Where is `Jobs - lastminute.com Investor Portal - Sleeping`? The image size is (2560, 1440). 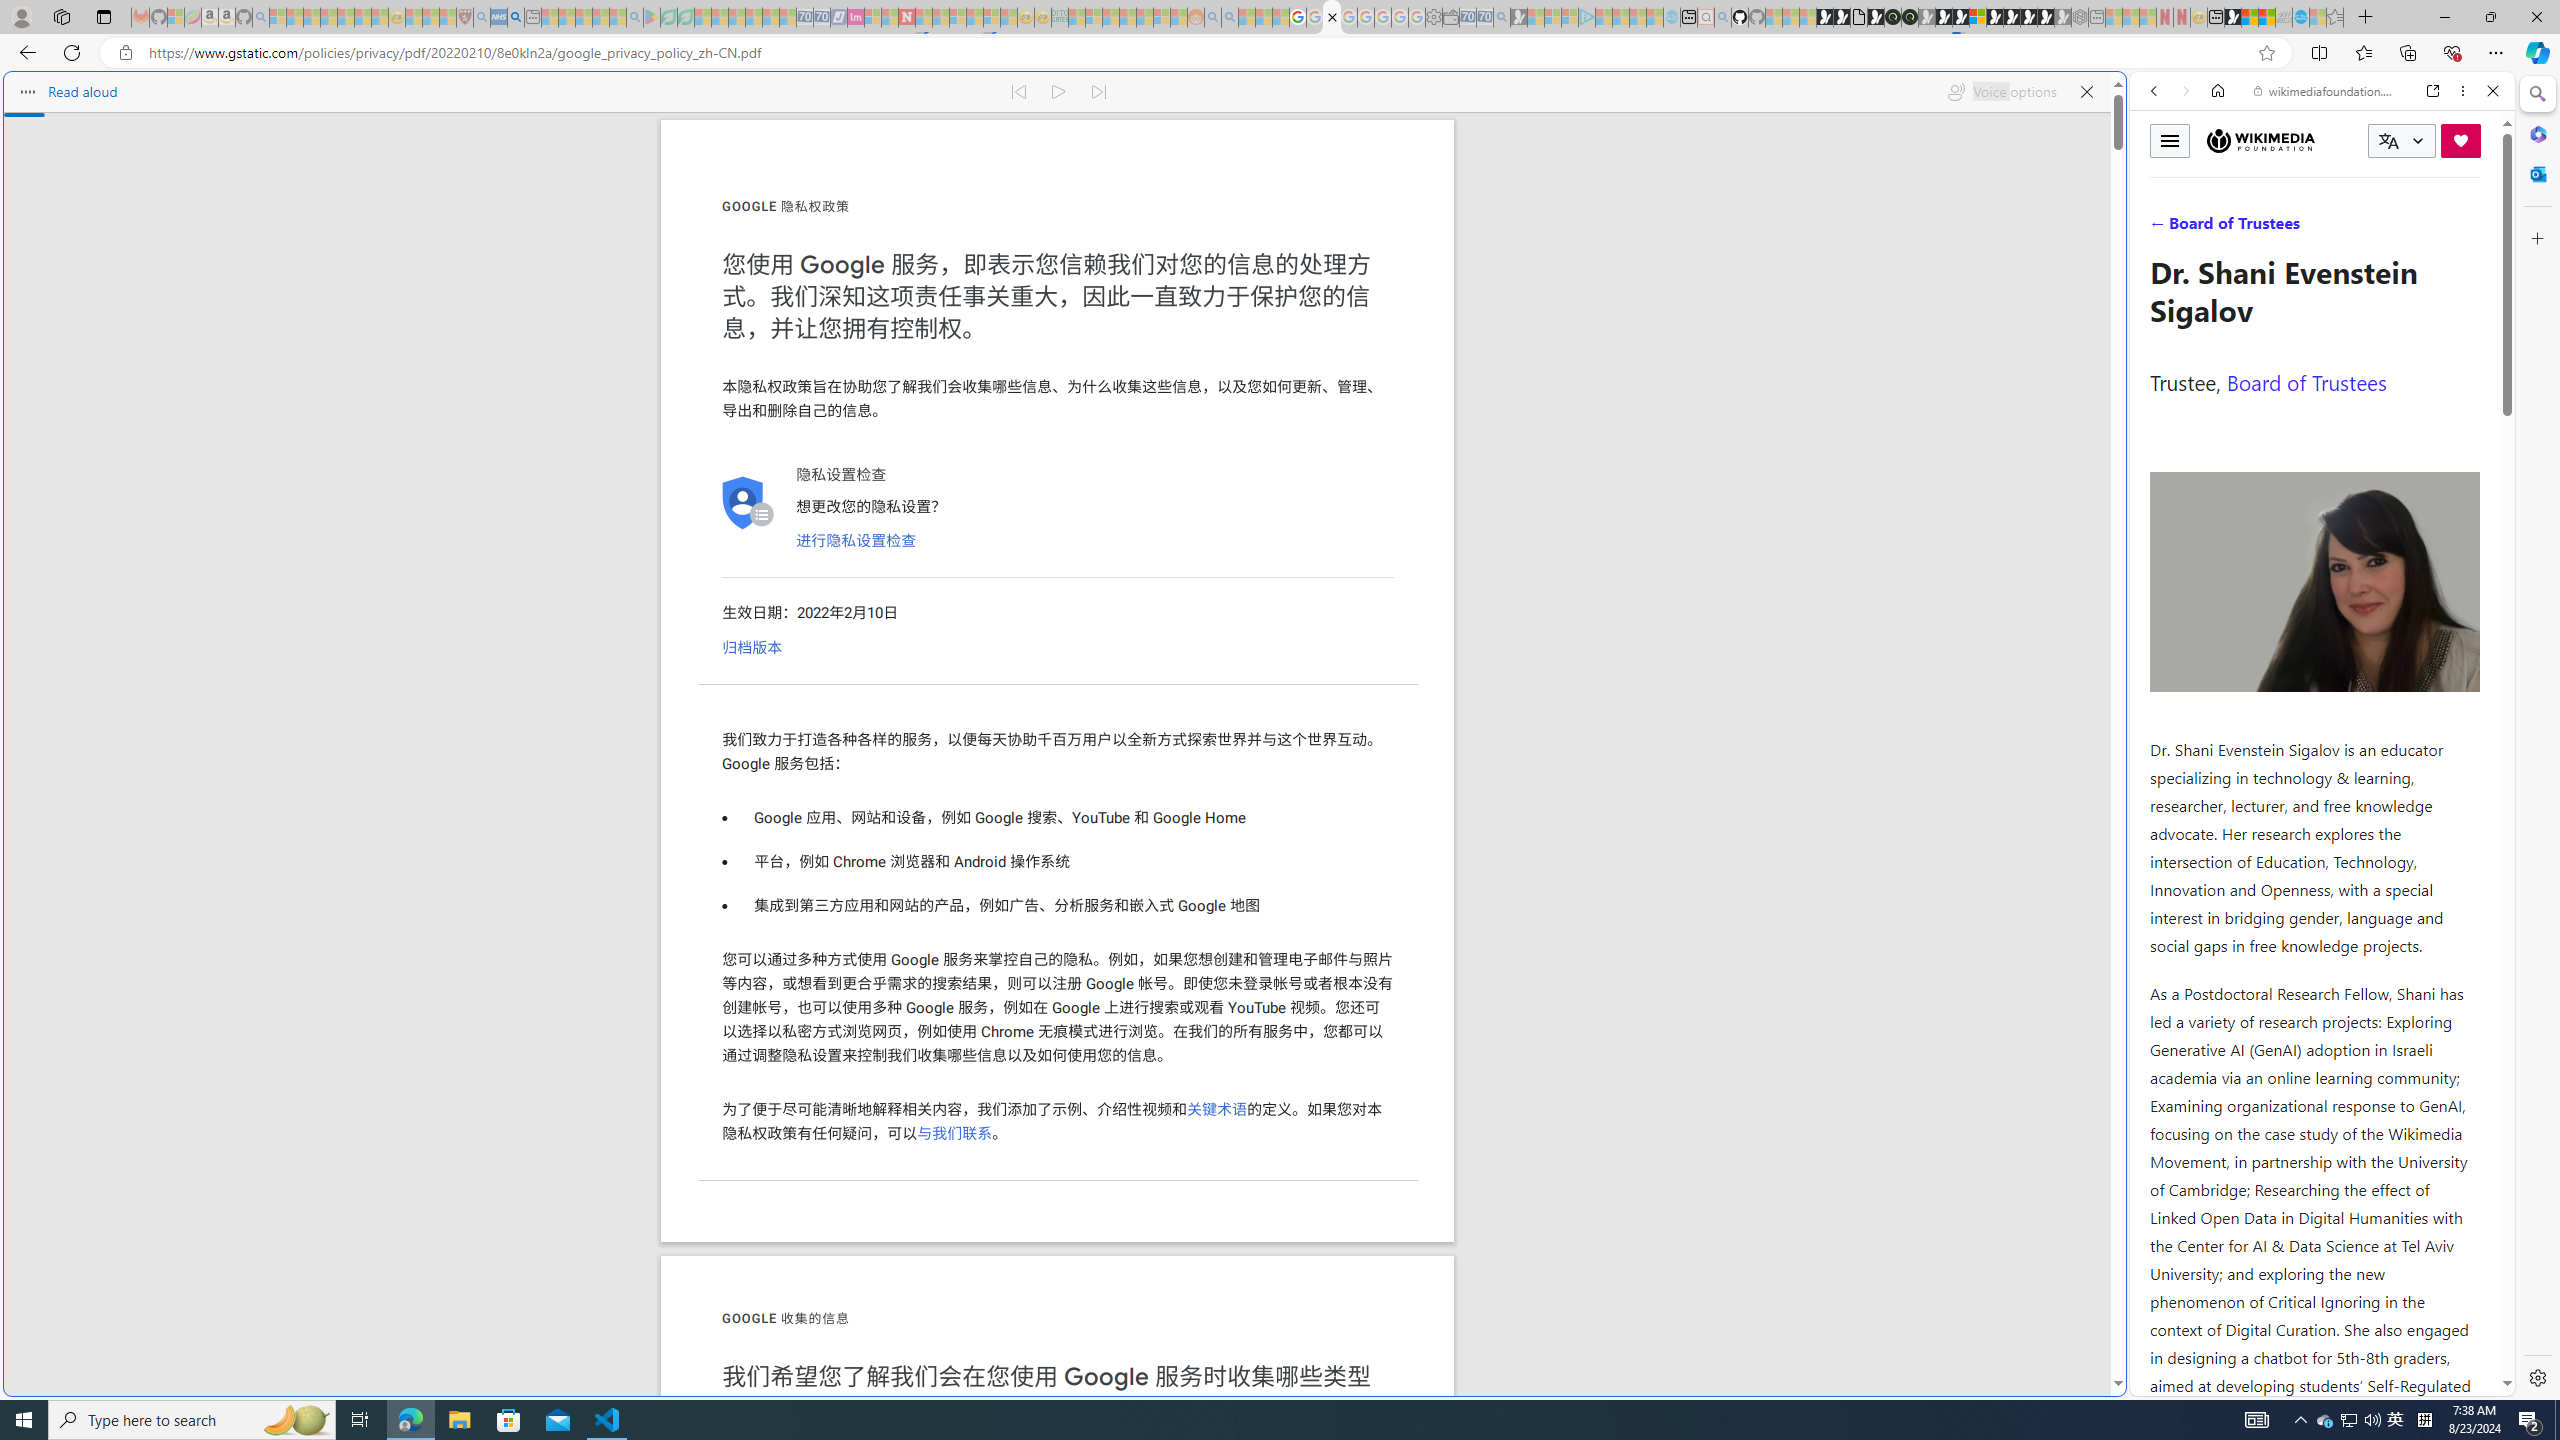 Jobs - lastminute.com Investor Portal - Sleeping is located at coordinates (856, 17).